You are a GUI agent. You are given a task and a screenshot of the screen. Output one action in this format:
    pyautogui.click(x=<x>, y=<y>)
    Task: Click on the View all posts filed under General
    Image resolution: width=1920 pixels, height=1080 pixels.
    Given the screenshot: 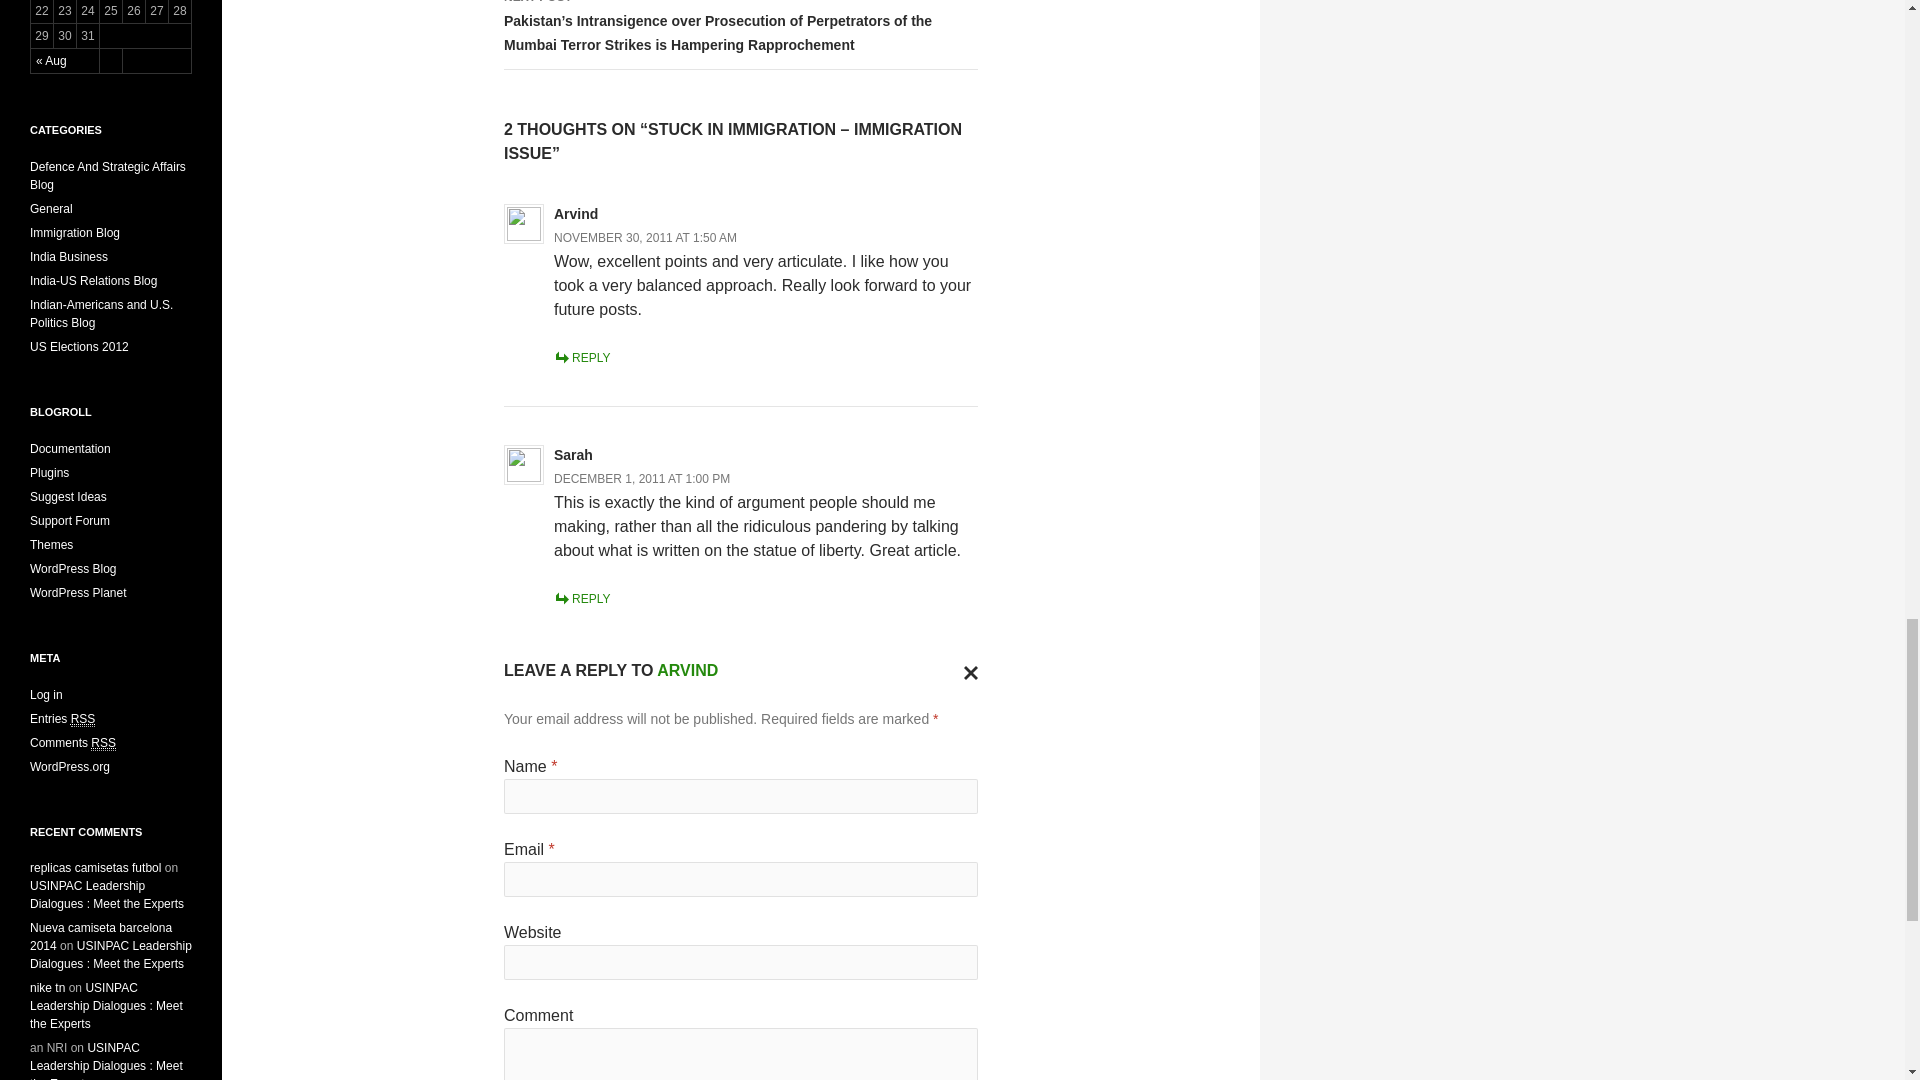 What is the action you would take?
    pyautogui.click(x=51, y=208)
    